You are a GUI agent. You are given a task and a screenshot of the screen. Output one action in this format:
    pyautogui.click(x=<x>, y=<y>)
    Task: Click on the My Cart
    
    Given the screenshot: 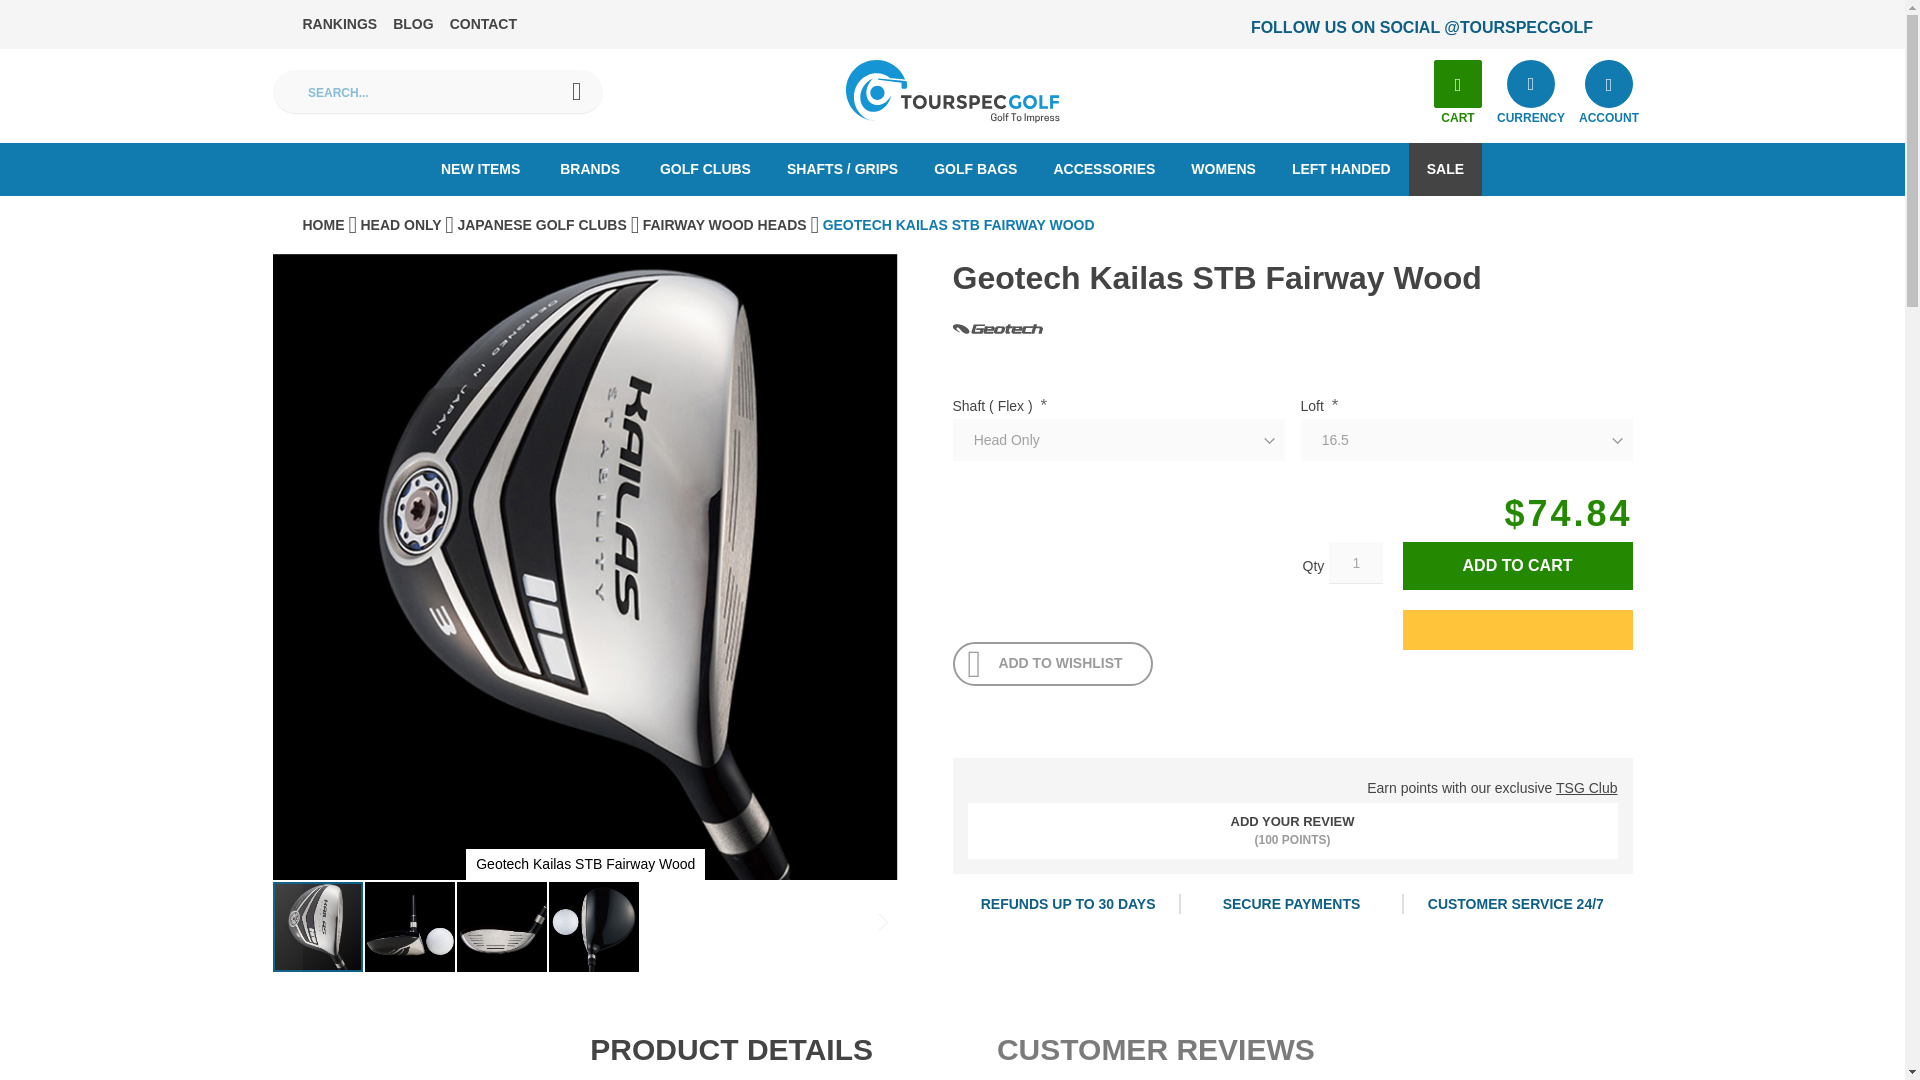 What is the action you would take?
    pyautogui.click(x=1458, y=84)
    